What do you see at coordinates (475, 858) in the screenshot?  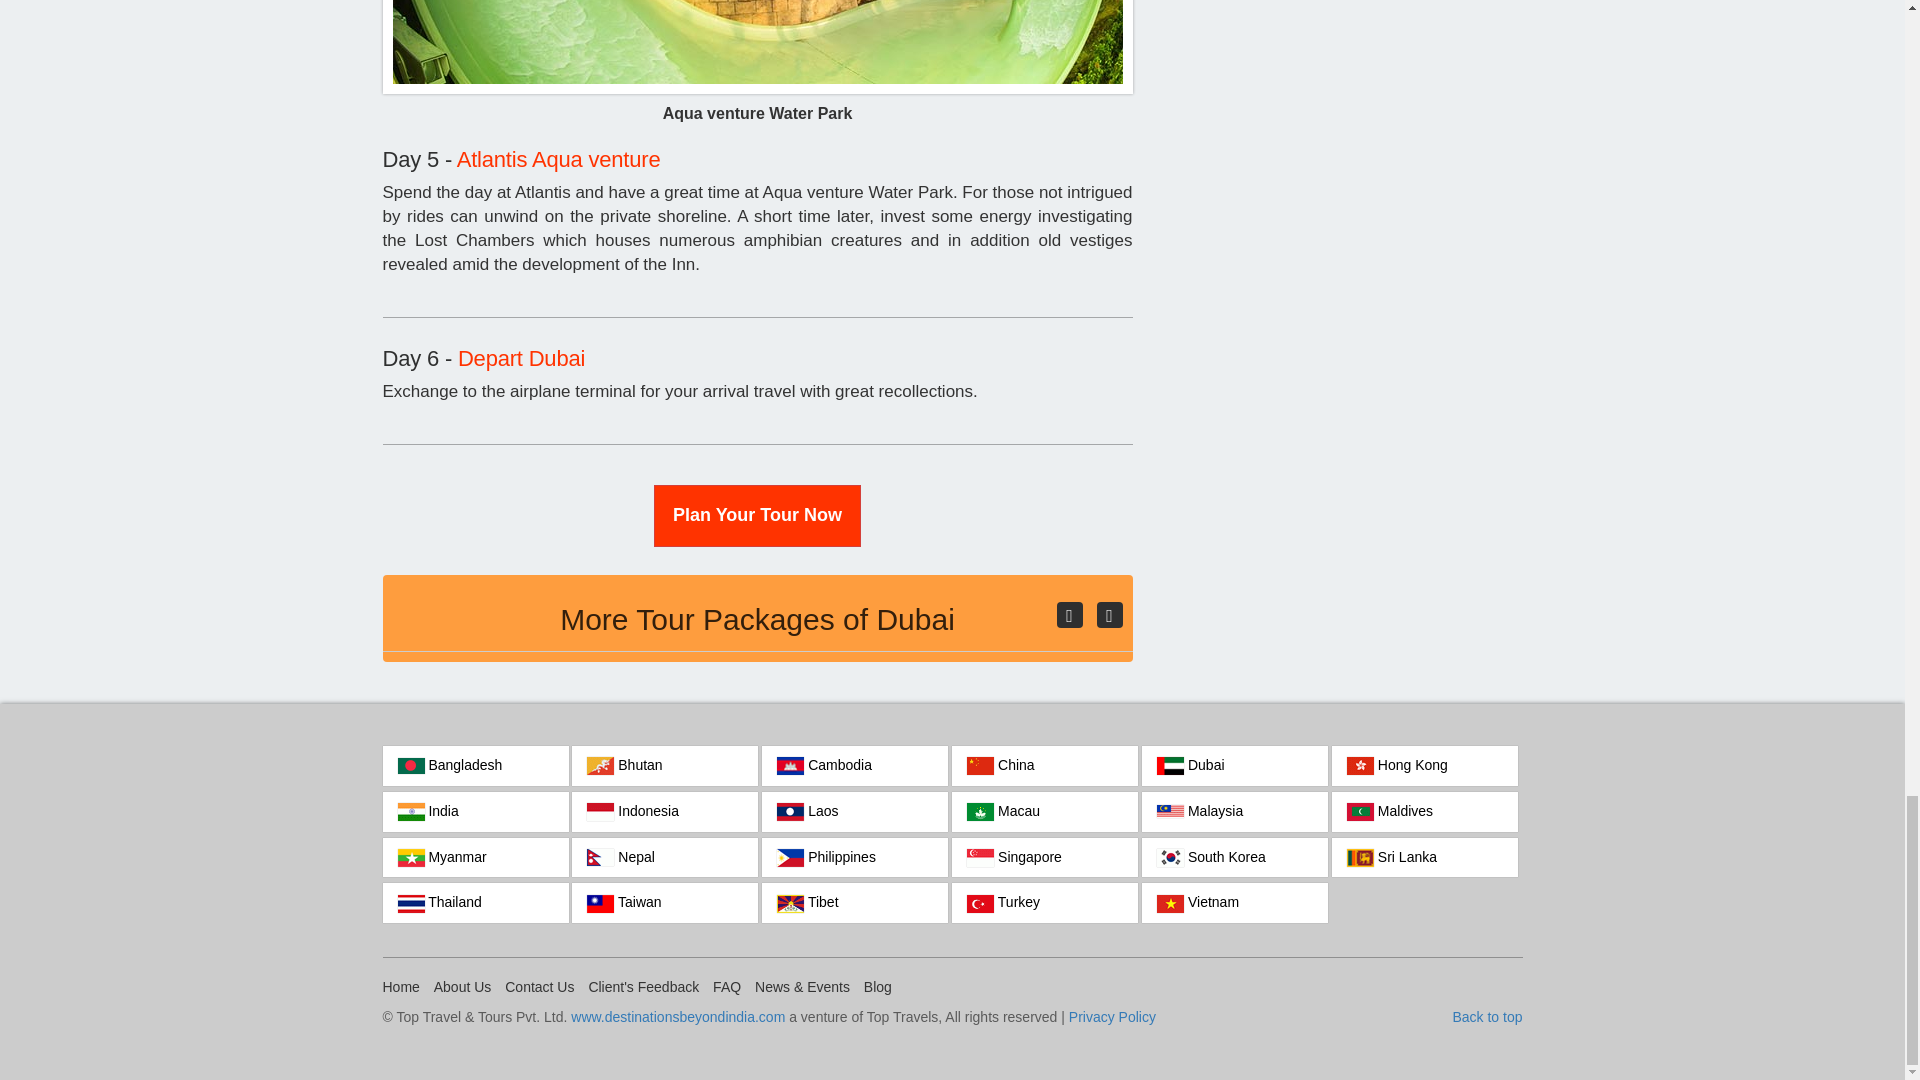 I see `Myanmar` at bounding box center [475, 858].